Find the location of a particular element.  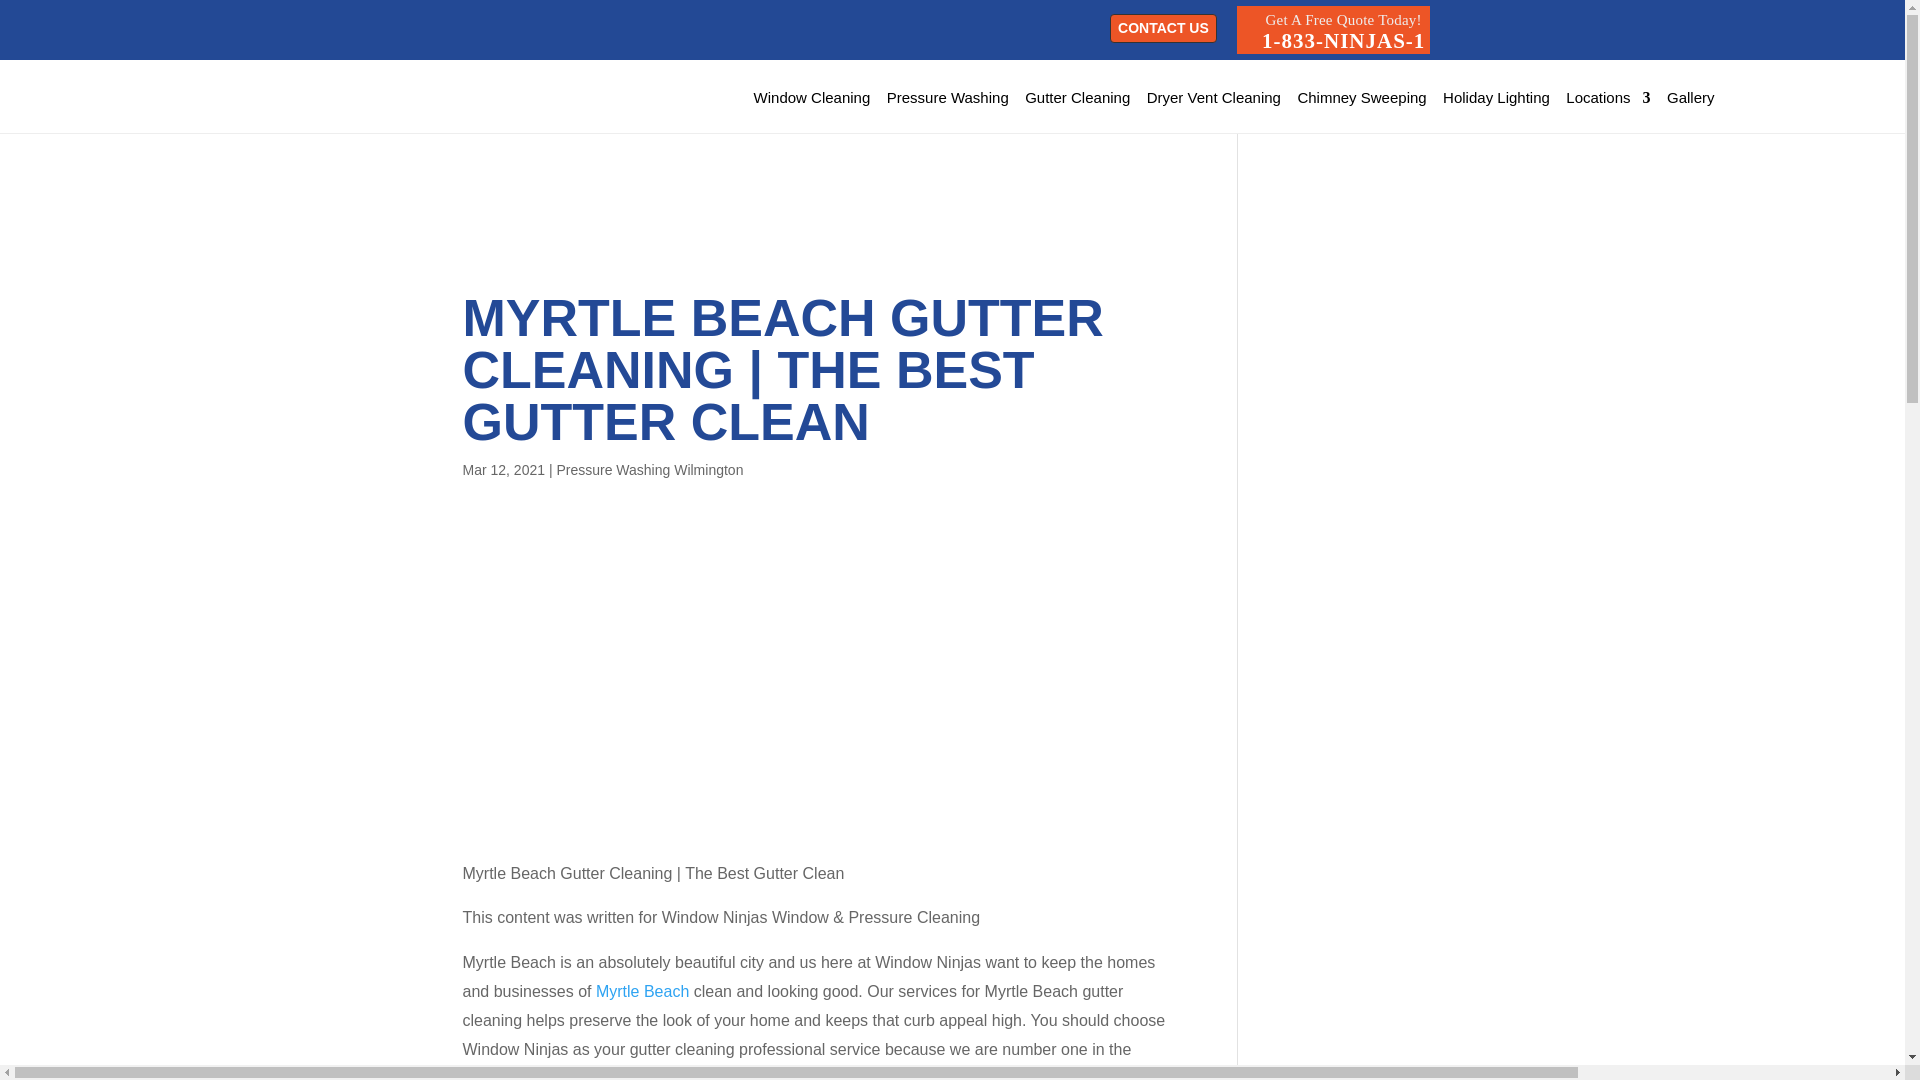

Locations is located at coordinates (1608, 97).